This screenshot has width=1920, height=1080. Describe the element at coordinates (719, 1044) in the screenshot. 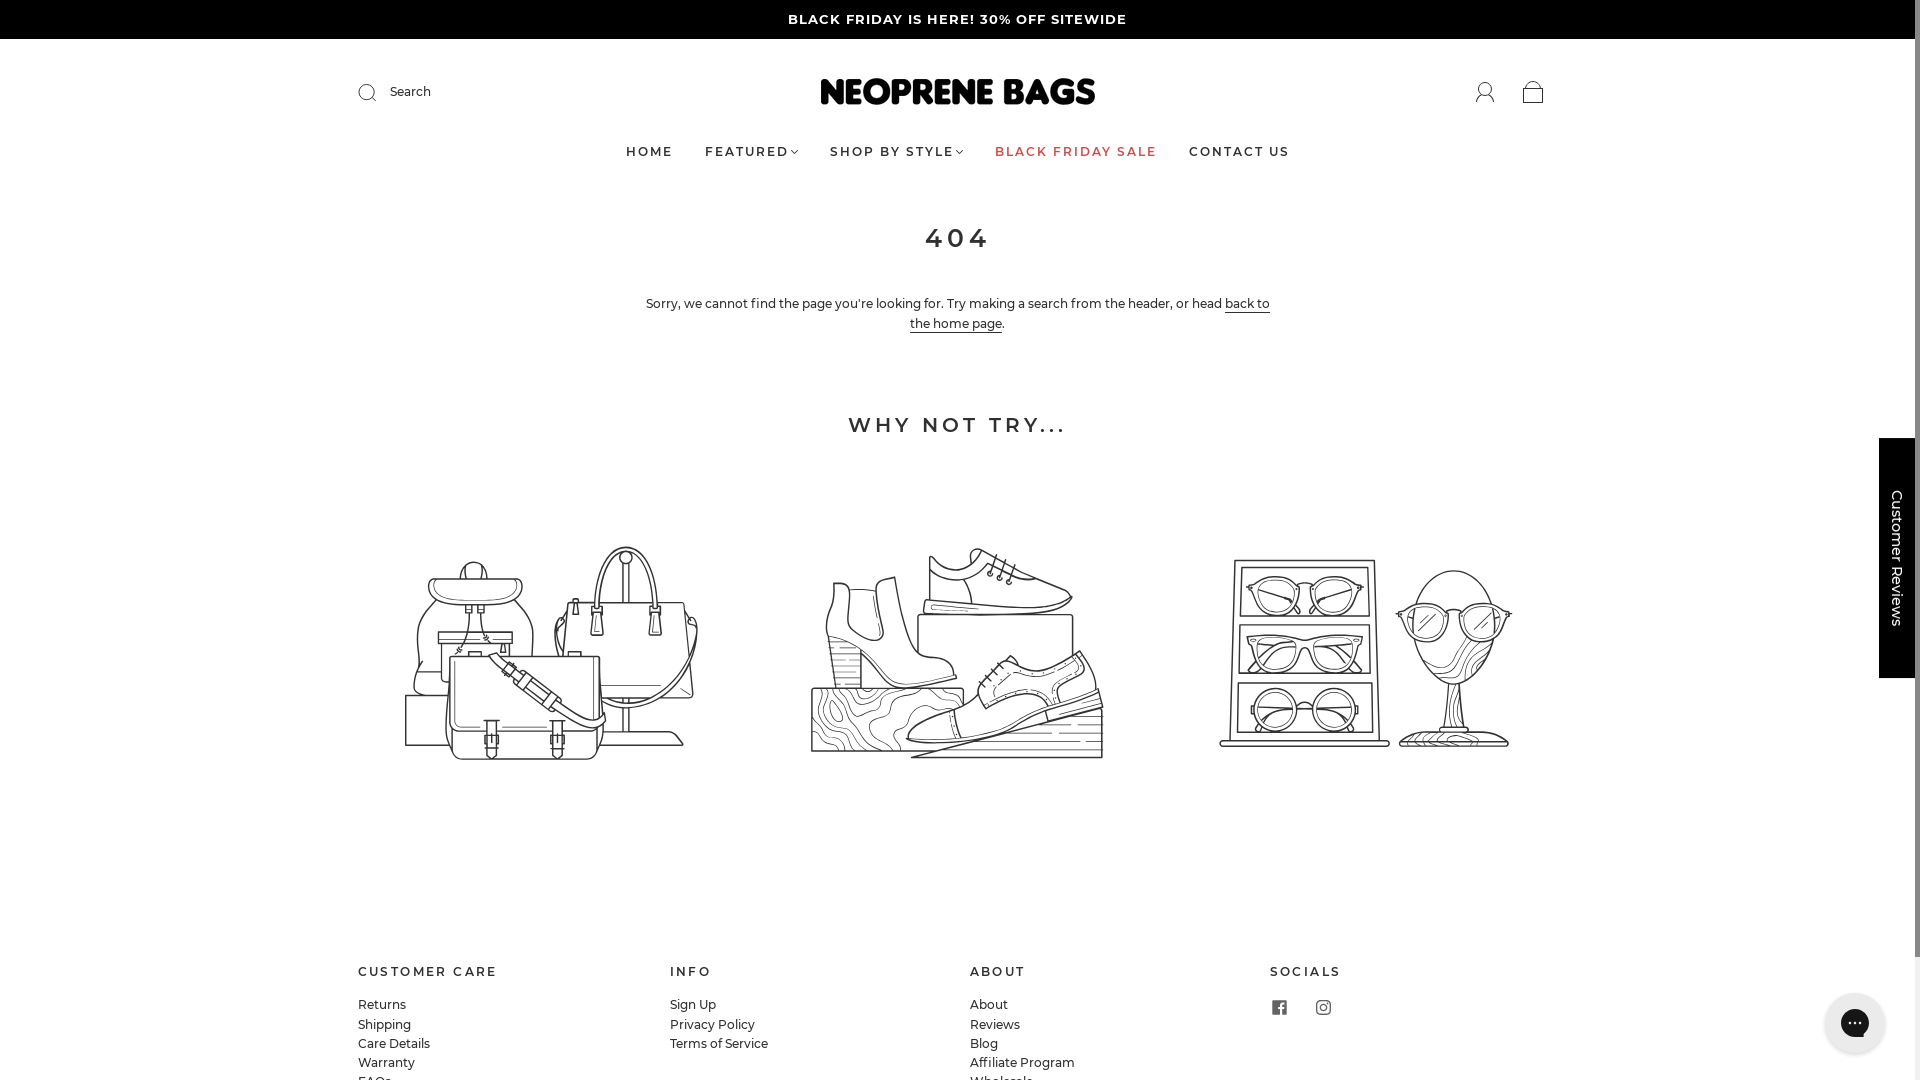

I see `Terms of Service` at that location.